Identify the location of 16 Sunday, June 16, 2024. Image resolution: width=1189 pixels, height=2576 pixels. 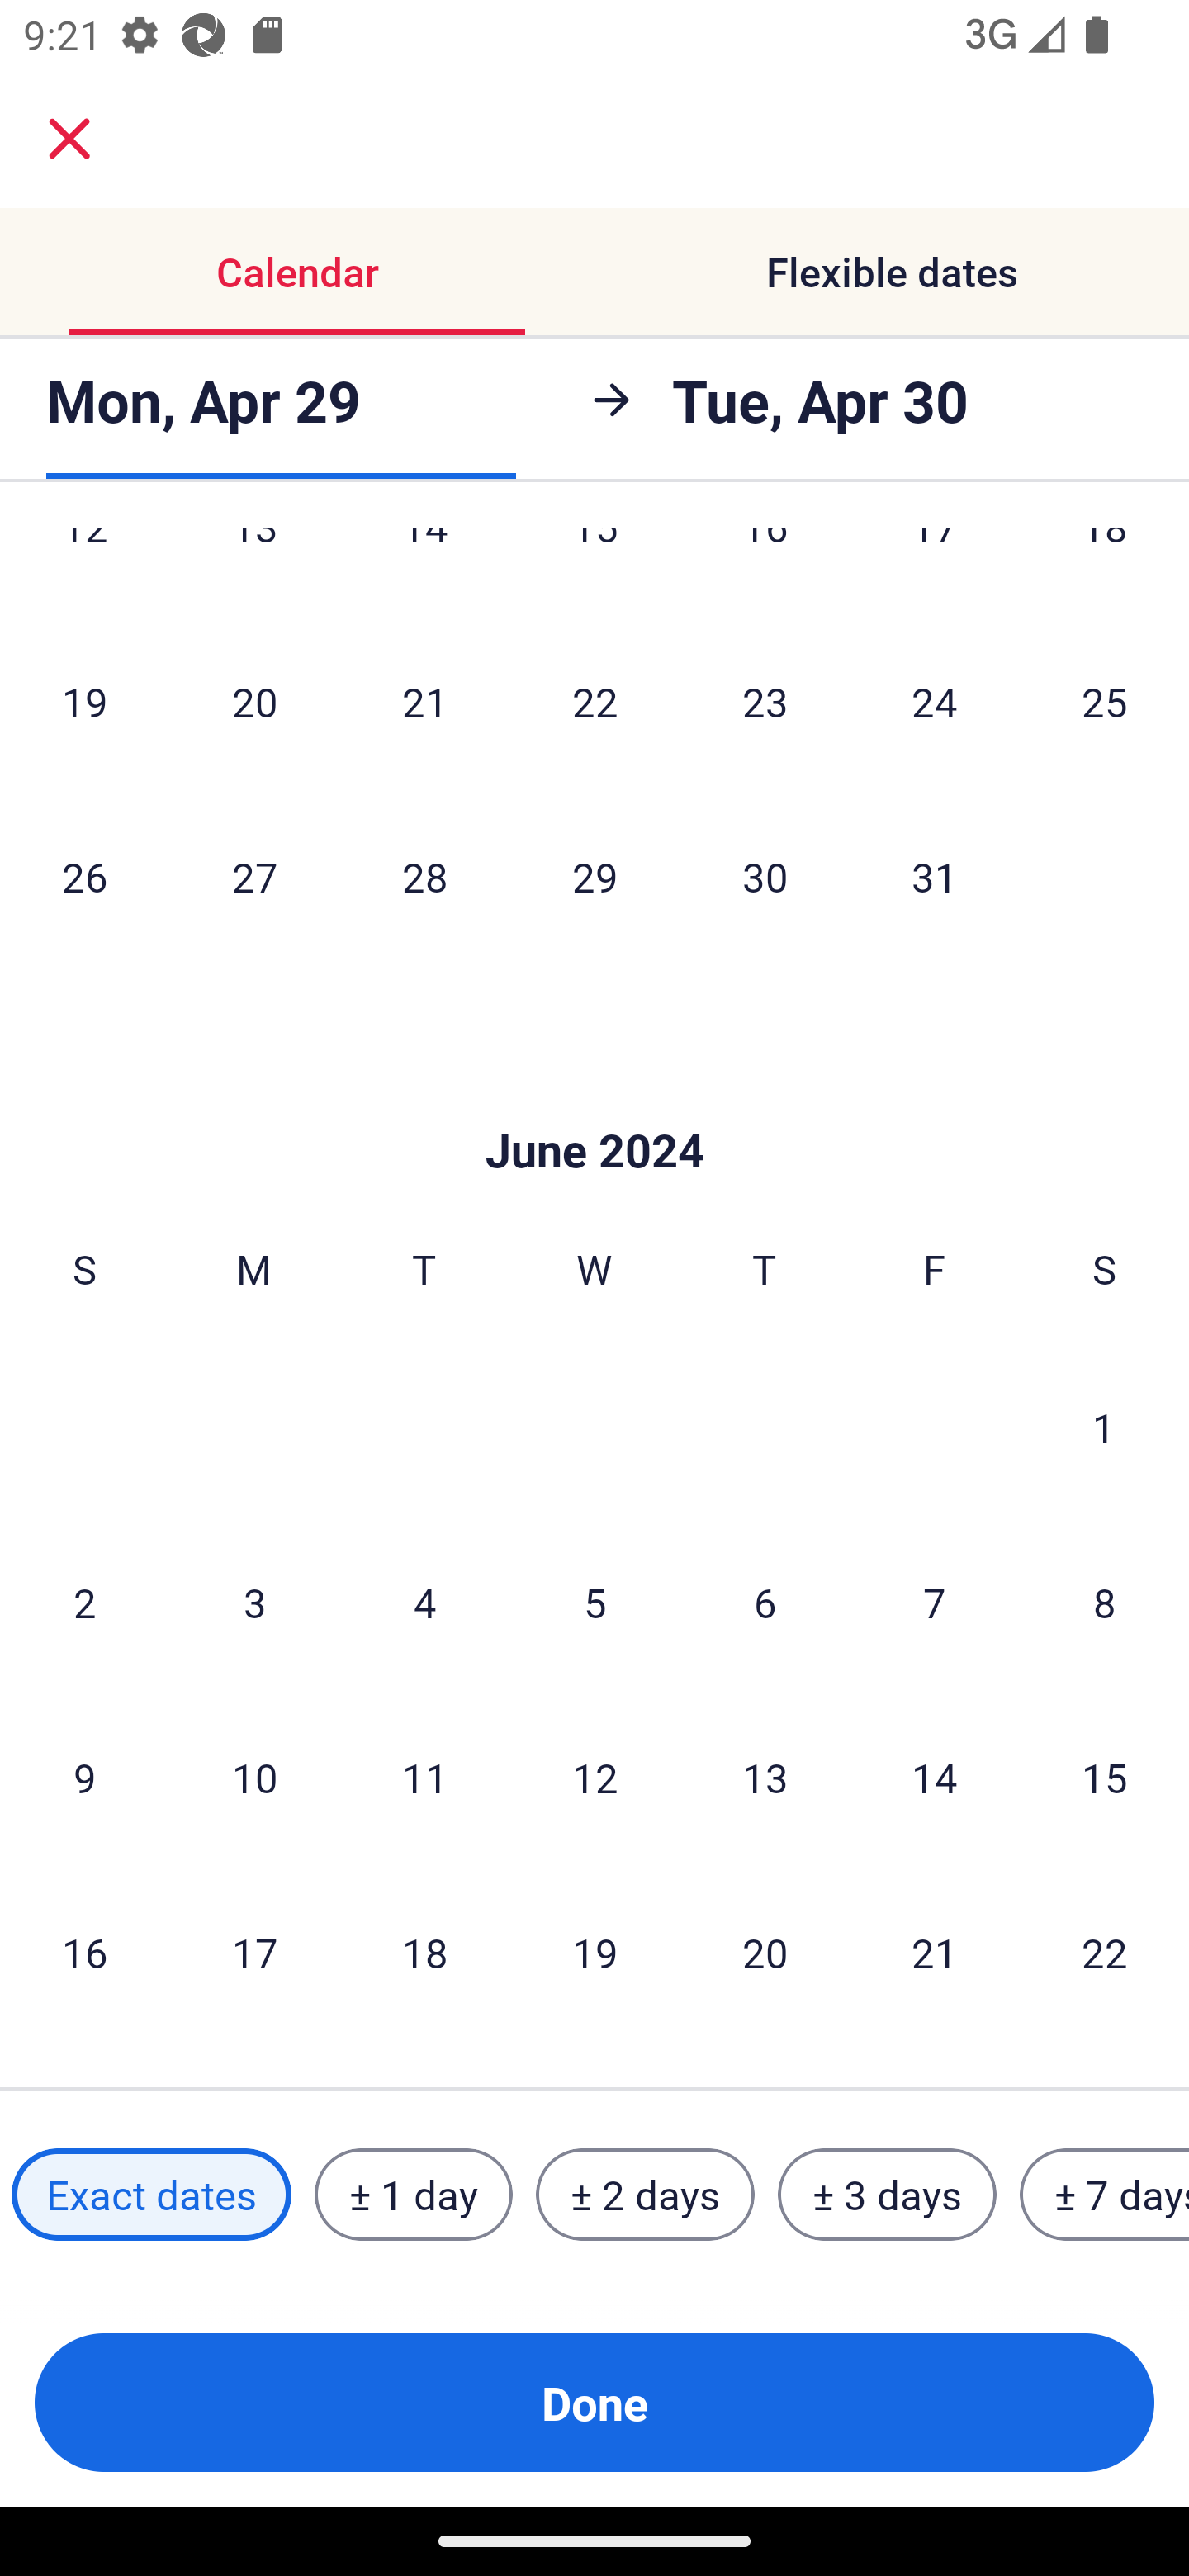
(84, 1952).